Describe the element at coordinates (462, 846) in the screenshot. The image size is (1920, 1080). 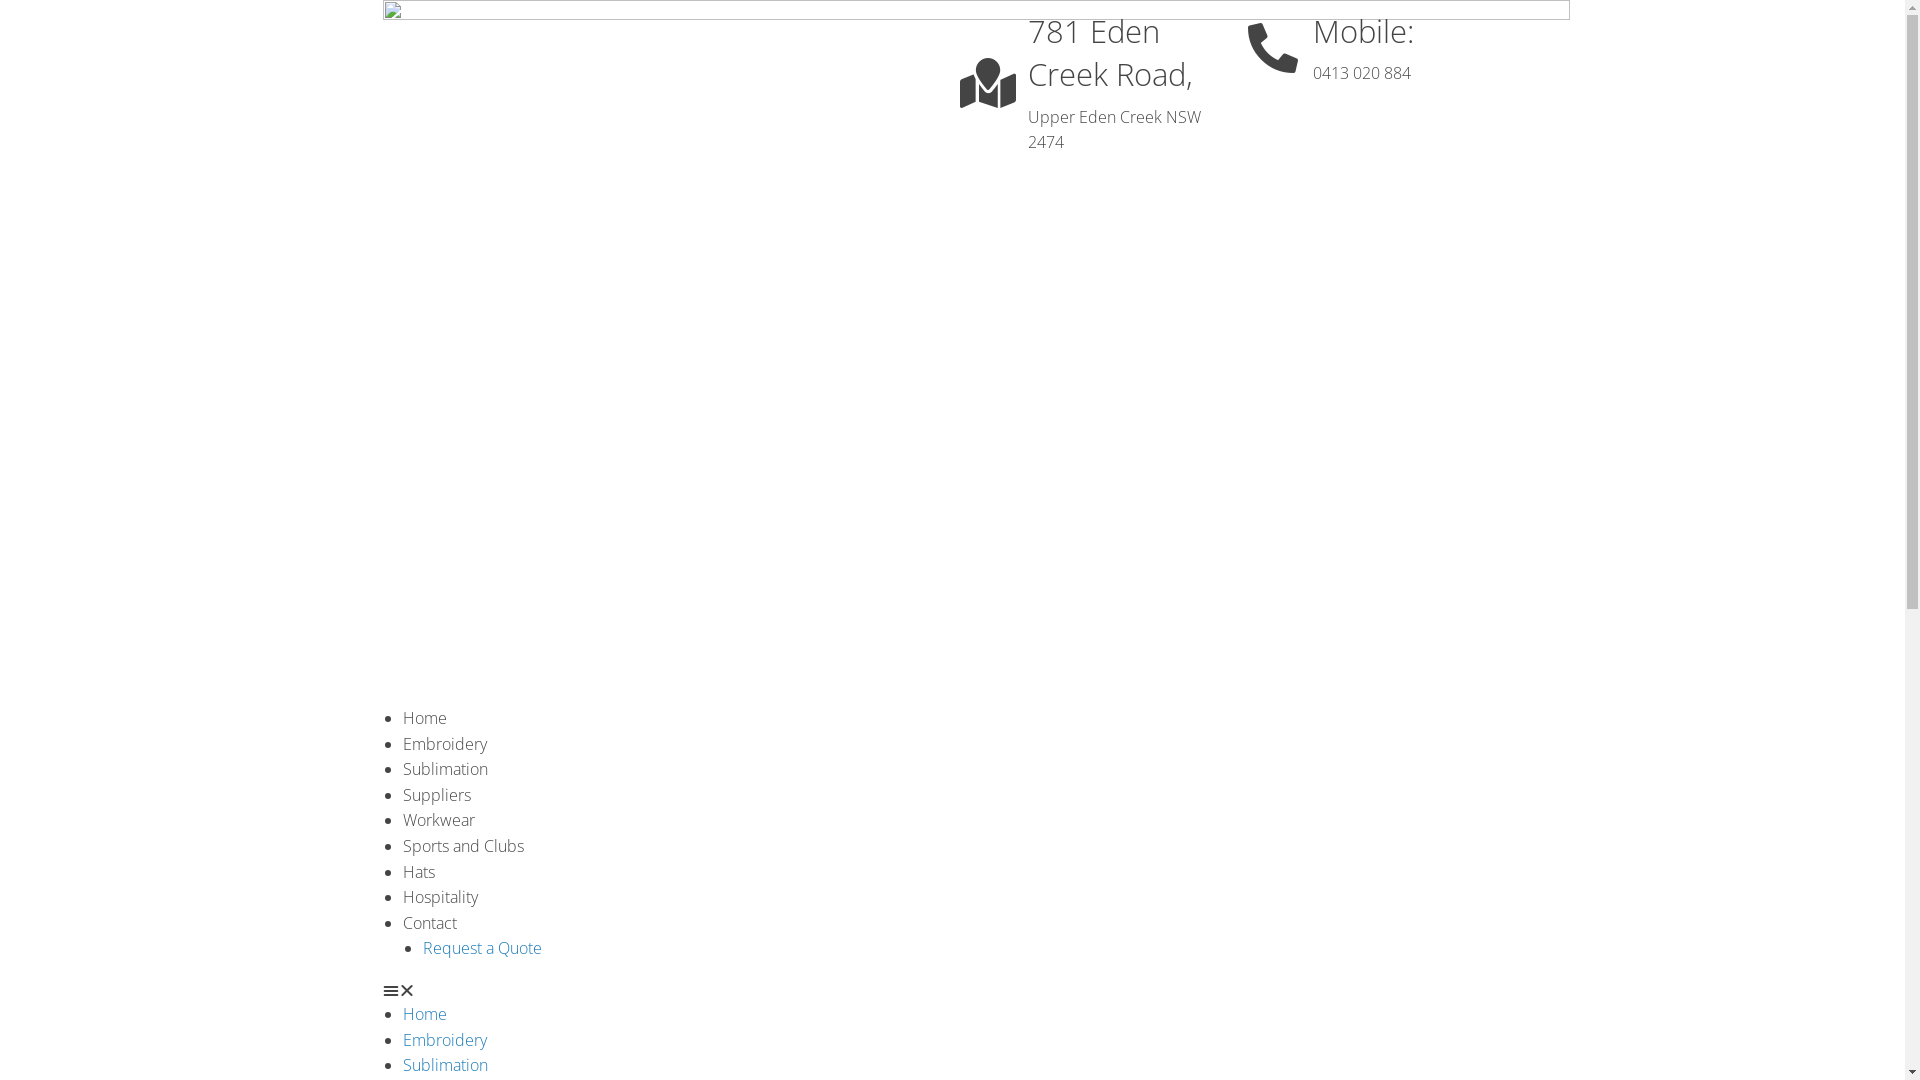
I see `Sports and Clubs` at that location.